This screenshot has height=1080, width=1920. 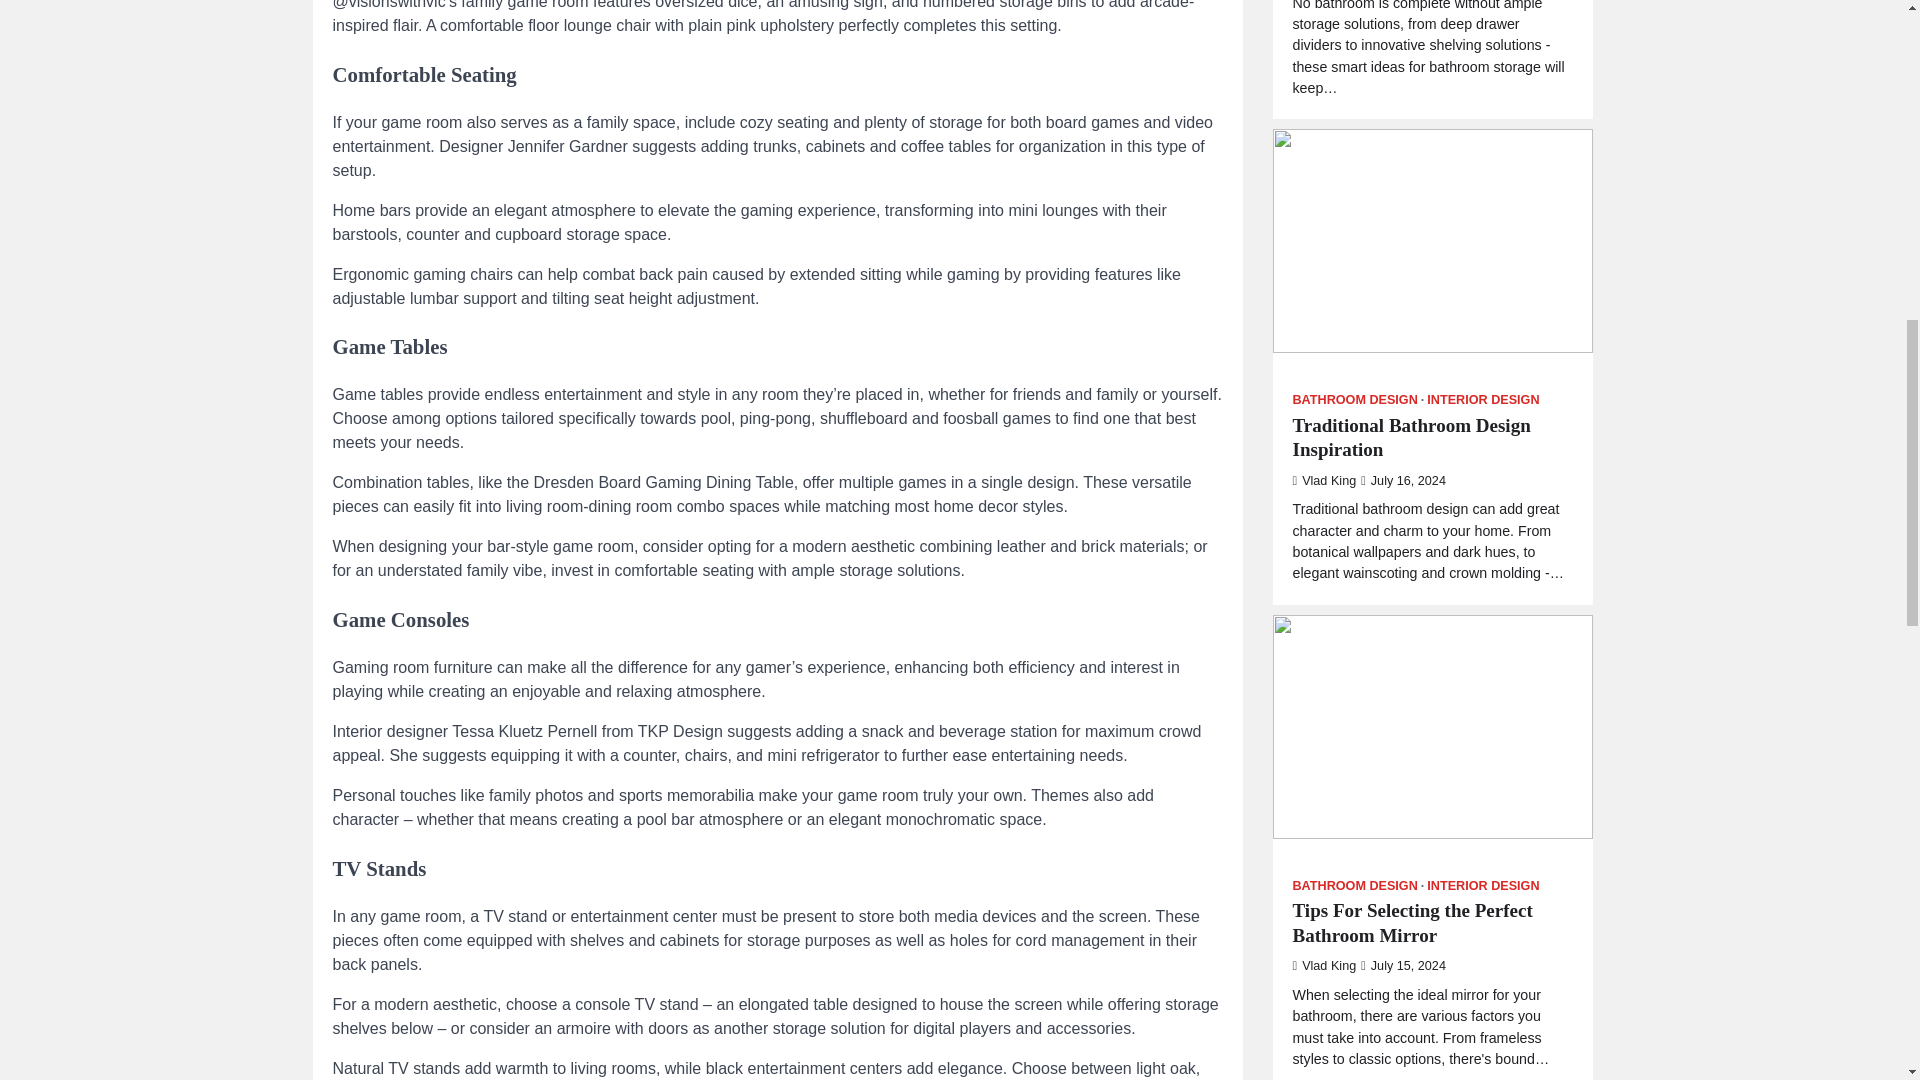 What do you see at coordinates (1358, 524) in the screenshot?
I see `BATHROOM DESIGN` at bounding box center [1358, 524].